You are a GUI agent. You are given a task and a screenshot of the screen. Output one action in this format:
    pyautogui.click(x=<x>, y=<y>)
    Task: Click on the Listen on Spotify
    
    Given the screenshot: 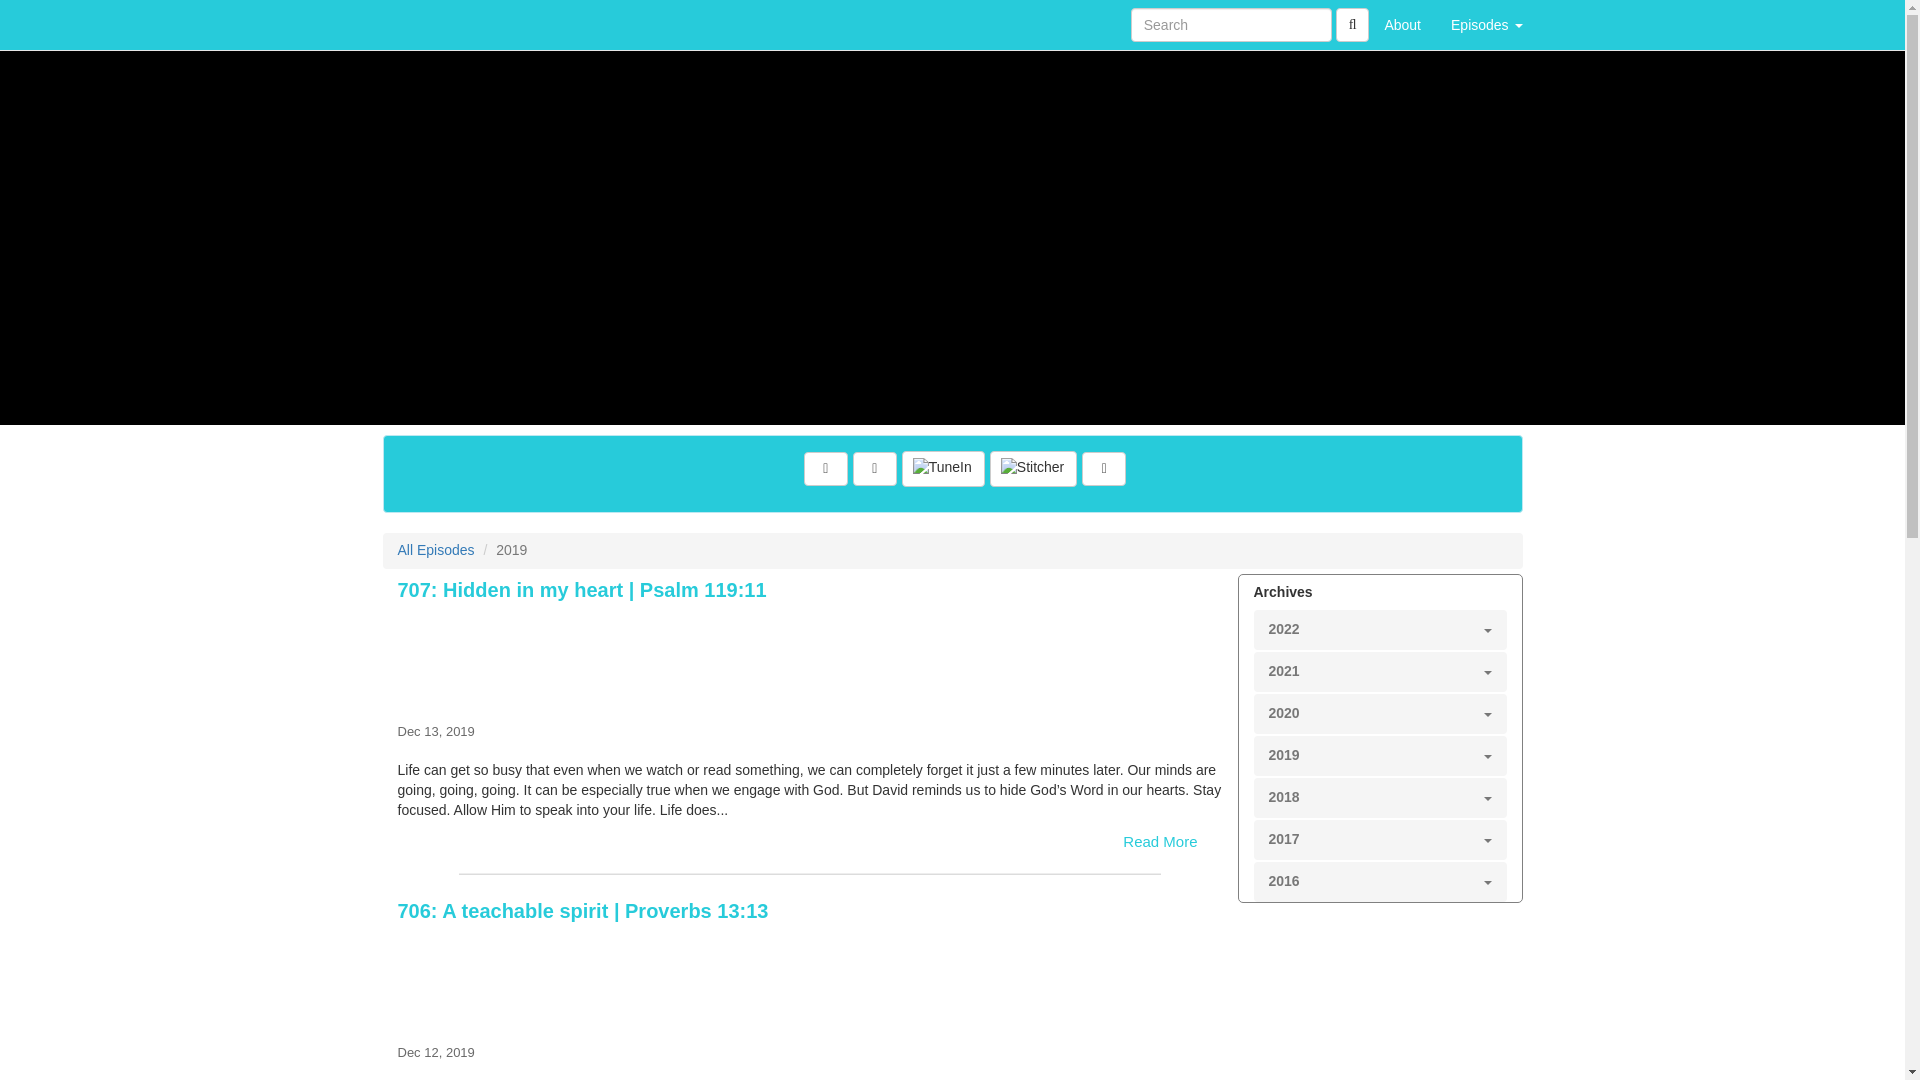 What is the action you would take?
    pyautogui.click(x=1104, y=469)
    